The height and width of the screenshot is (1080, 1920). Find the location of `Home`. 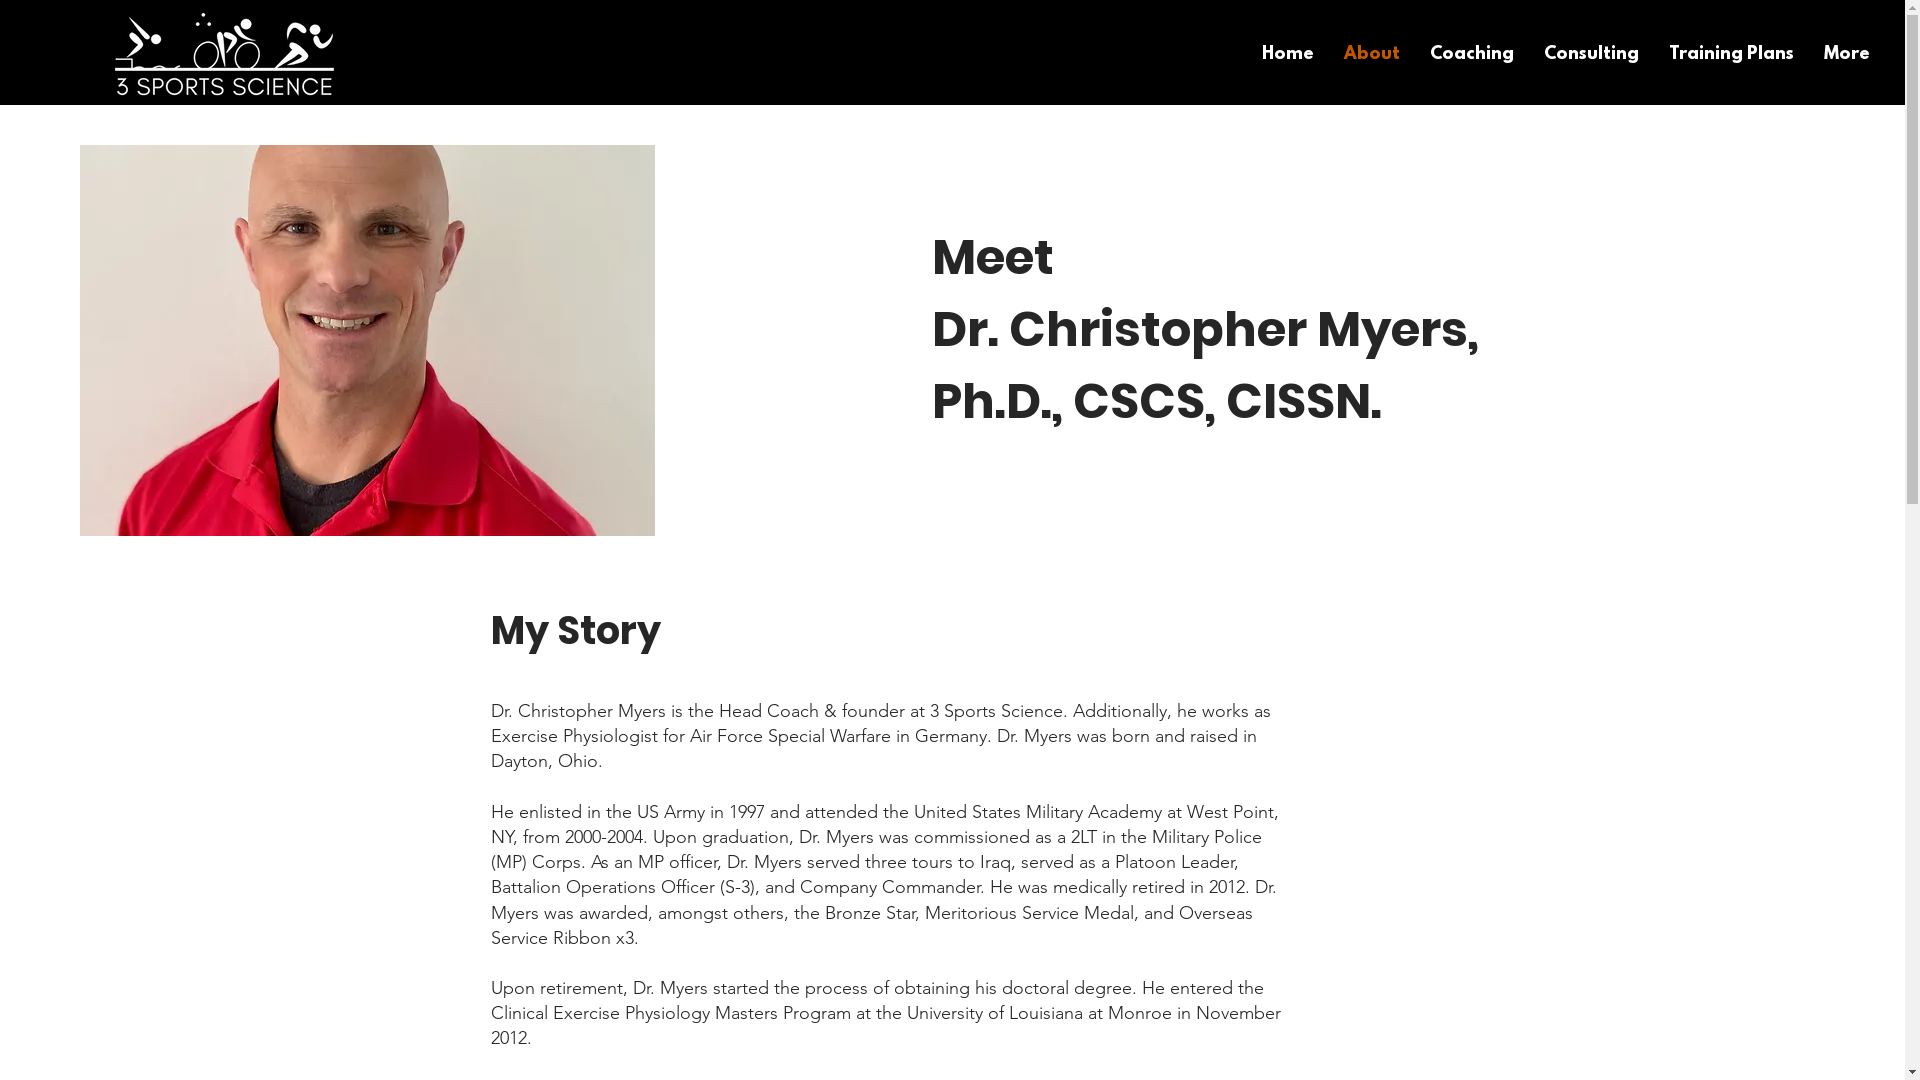

Home is located at coordinates (1288, 56).